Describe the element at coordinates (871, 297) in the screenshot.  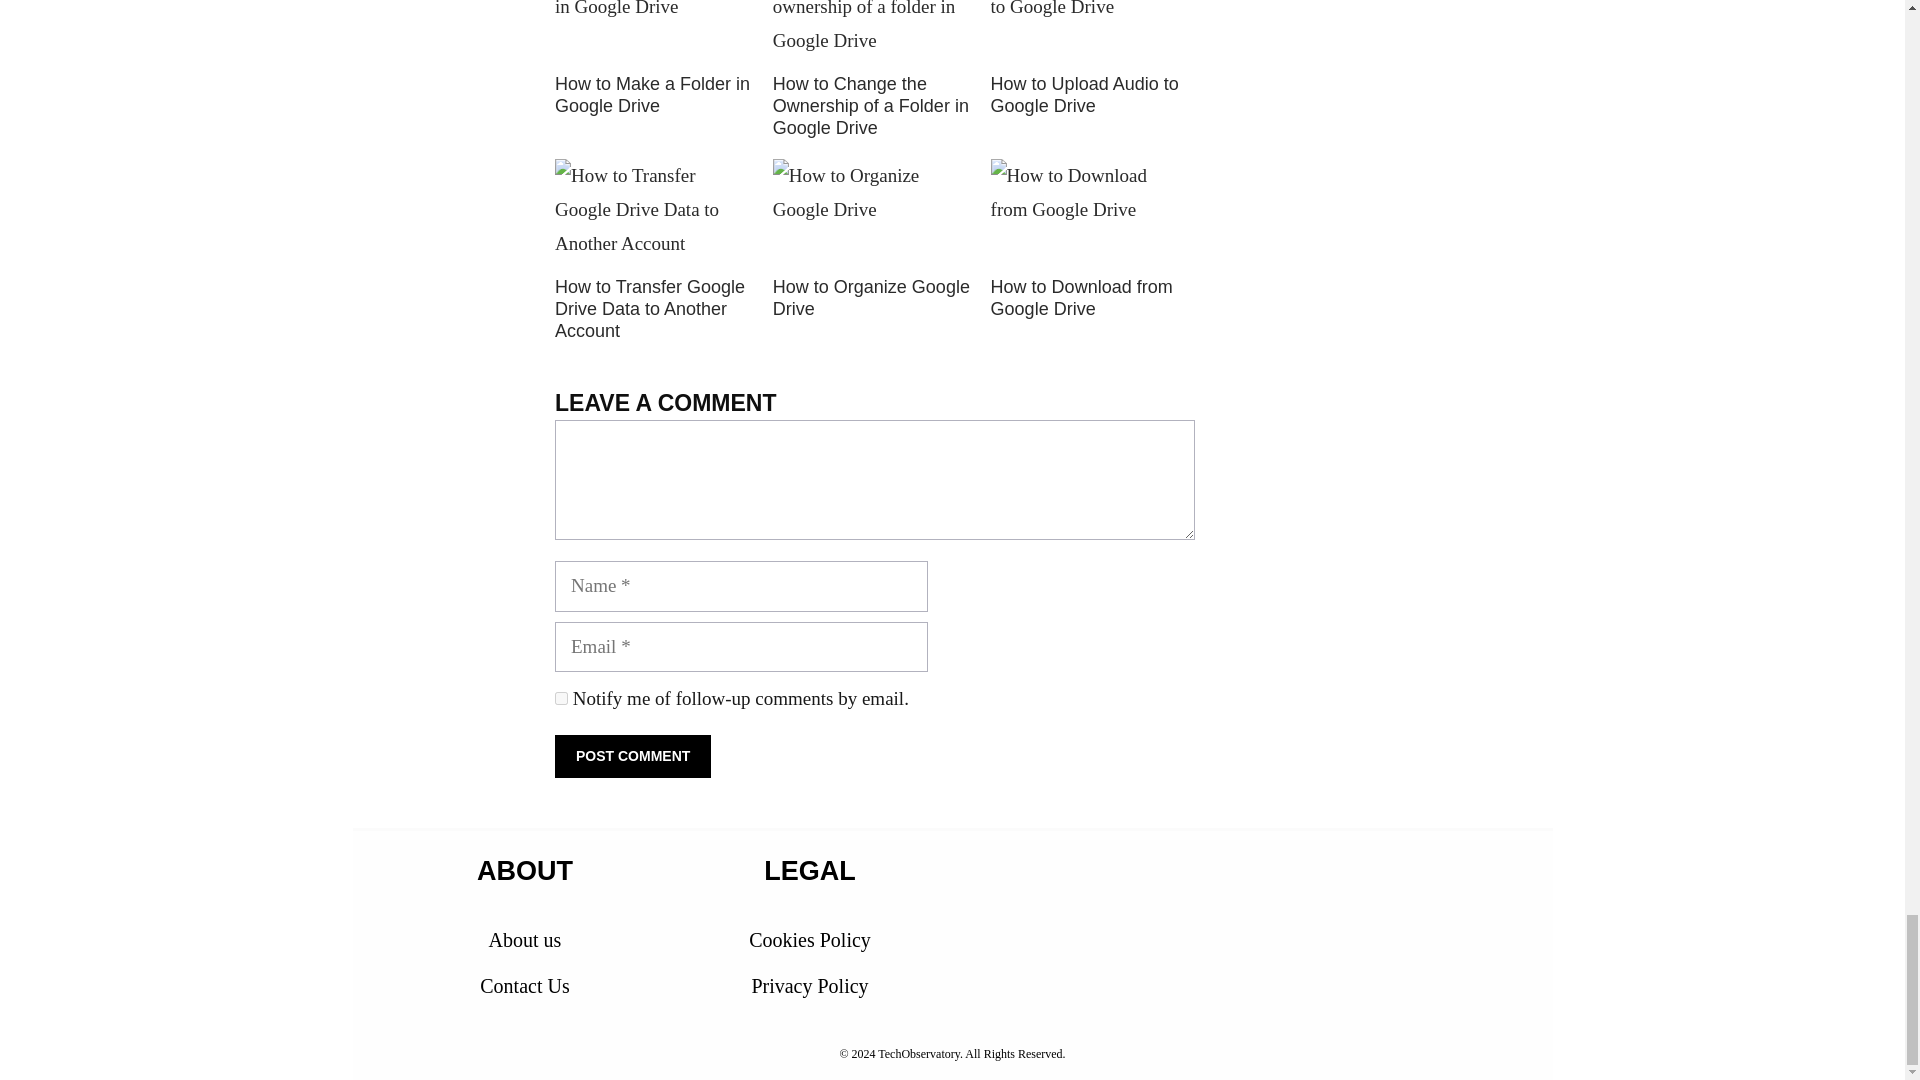
I see `How to Organize Google Drive` at that location.